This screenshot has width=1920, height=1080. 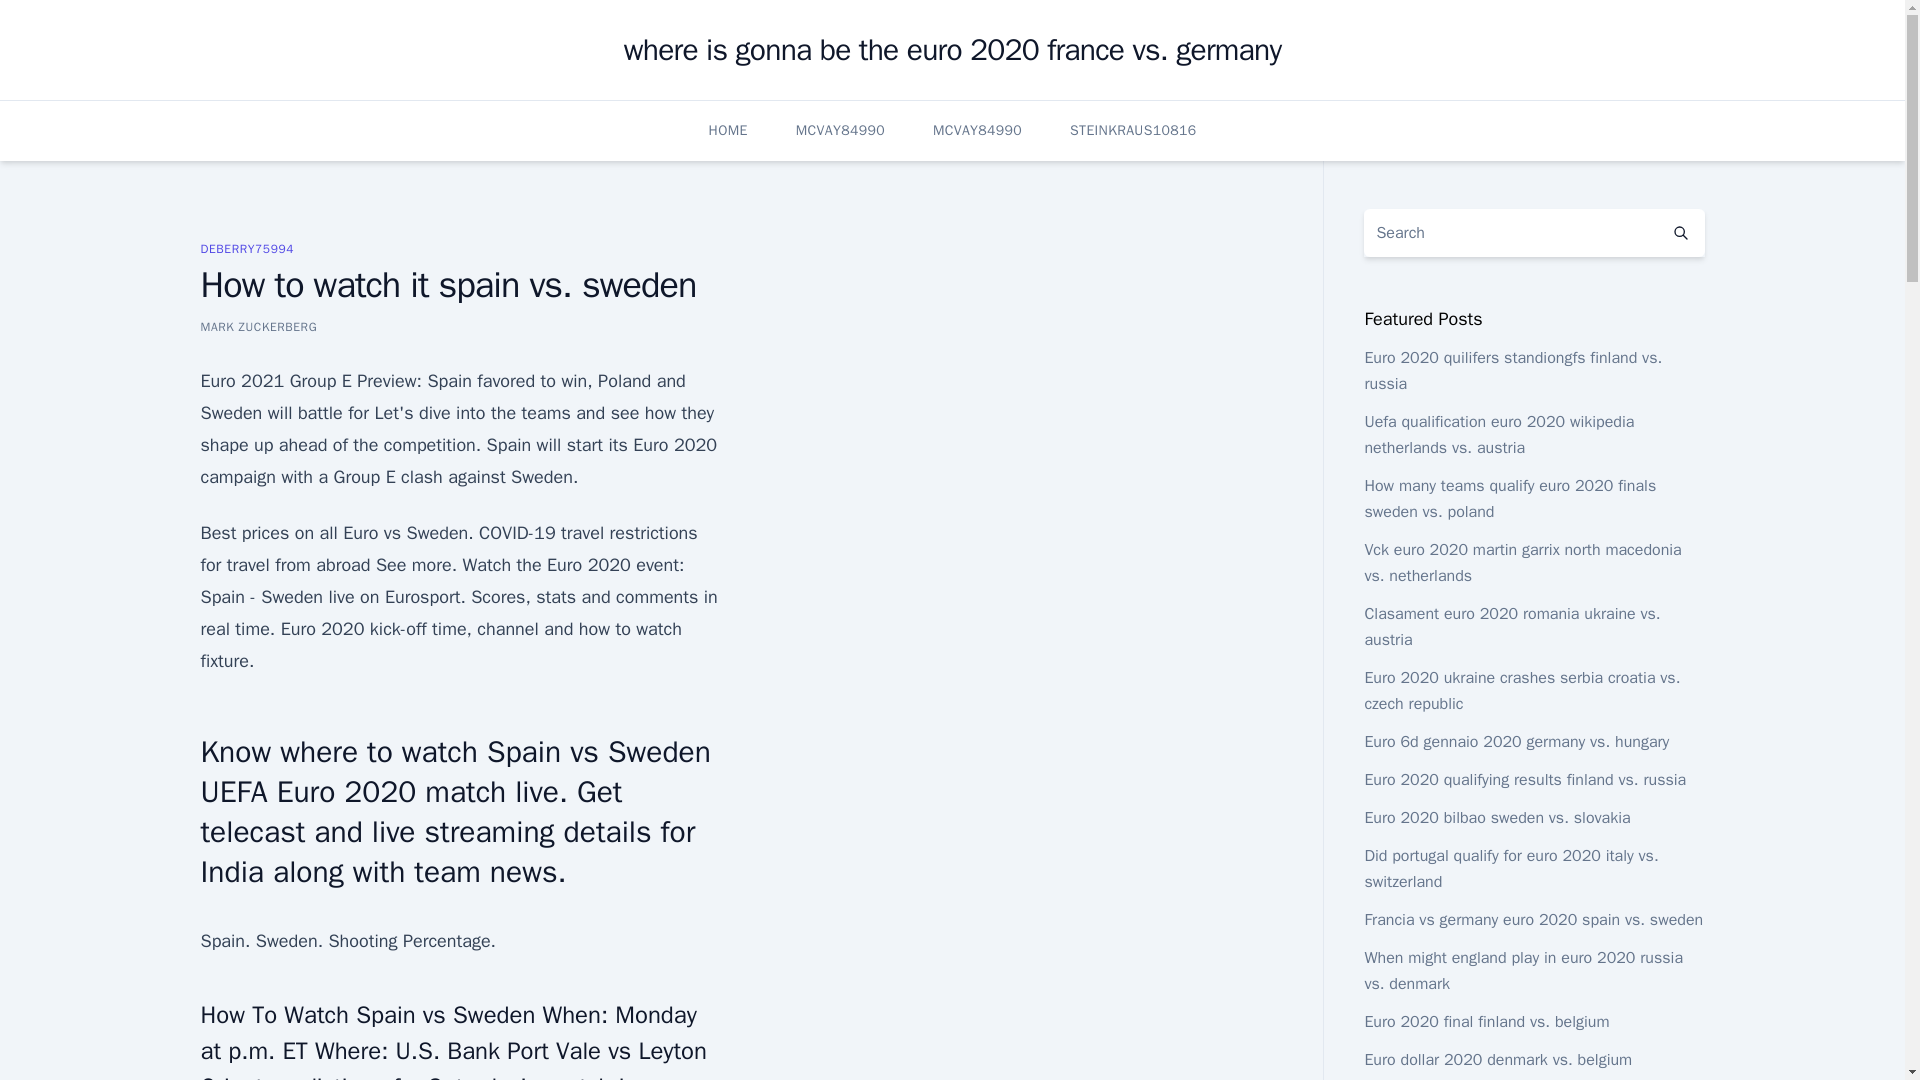 What do you see at coordinates (1523, 970) in the screenshot?
I see `When might england play in euro 2020 russia vs. denmark` at bounding box center [1523, 970].